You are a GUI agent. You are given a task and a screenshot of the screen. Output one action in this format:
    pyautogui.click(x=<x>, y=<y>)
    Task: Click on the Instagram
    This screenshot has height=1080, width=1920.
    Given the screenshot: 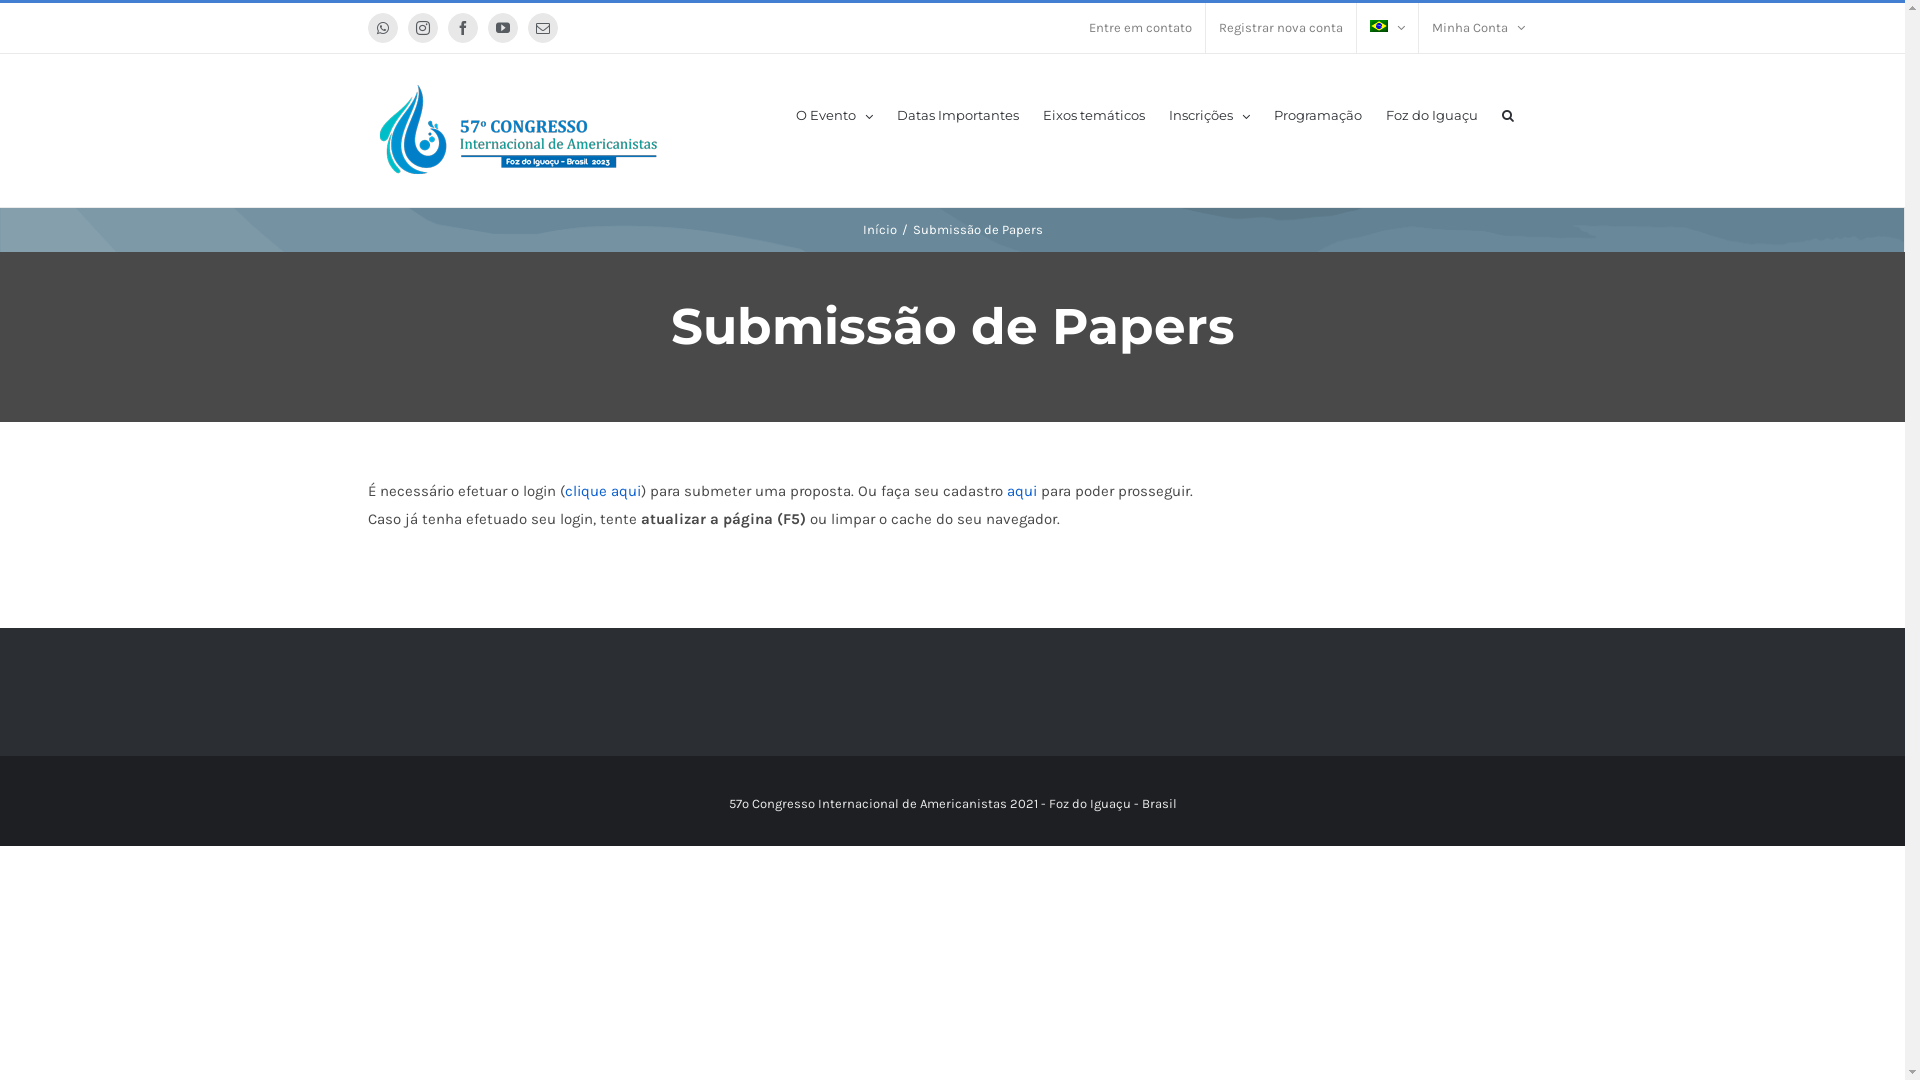 What is the action you would take?
    pyautogui.click(x=423, y=28)
    